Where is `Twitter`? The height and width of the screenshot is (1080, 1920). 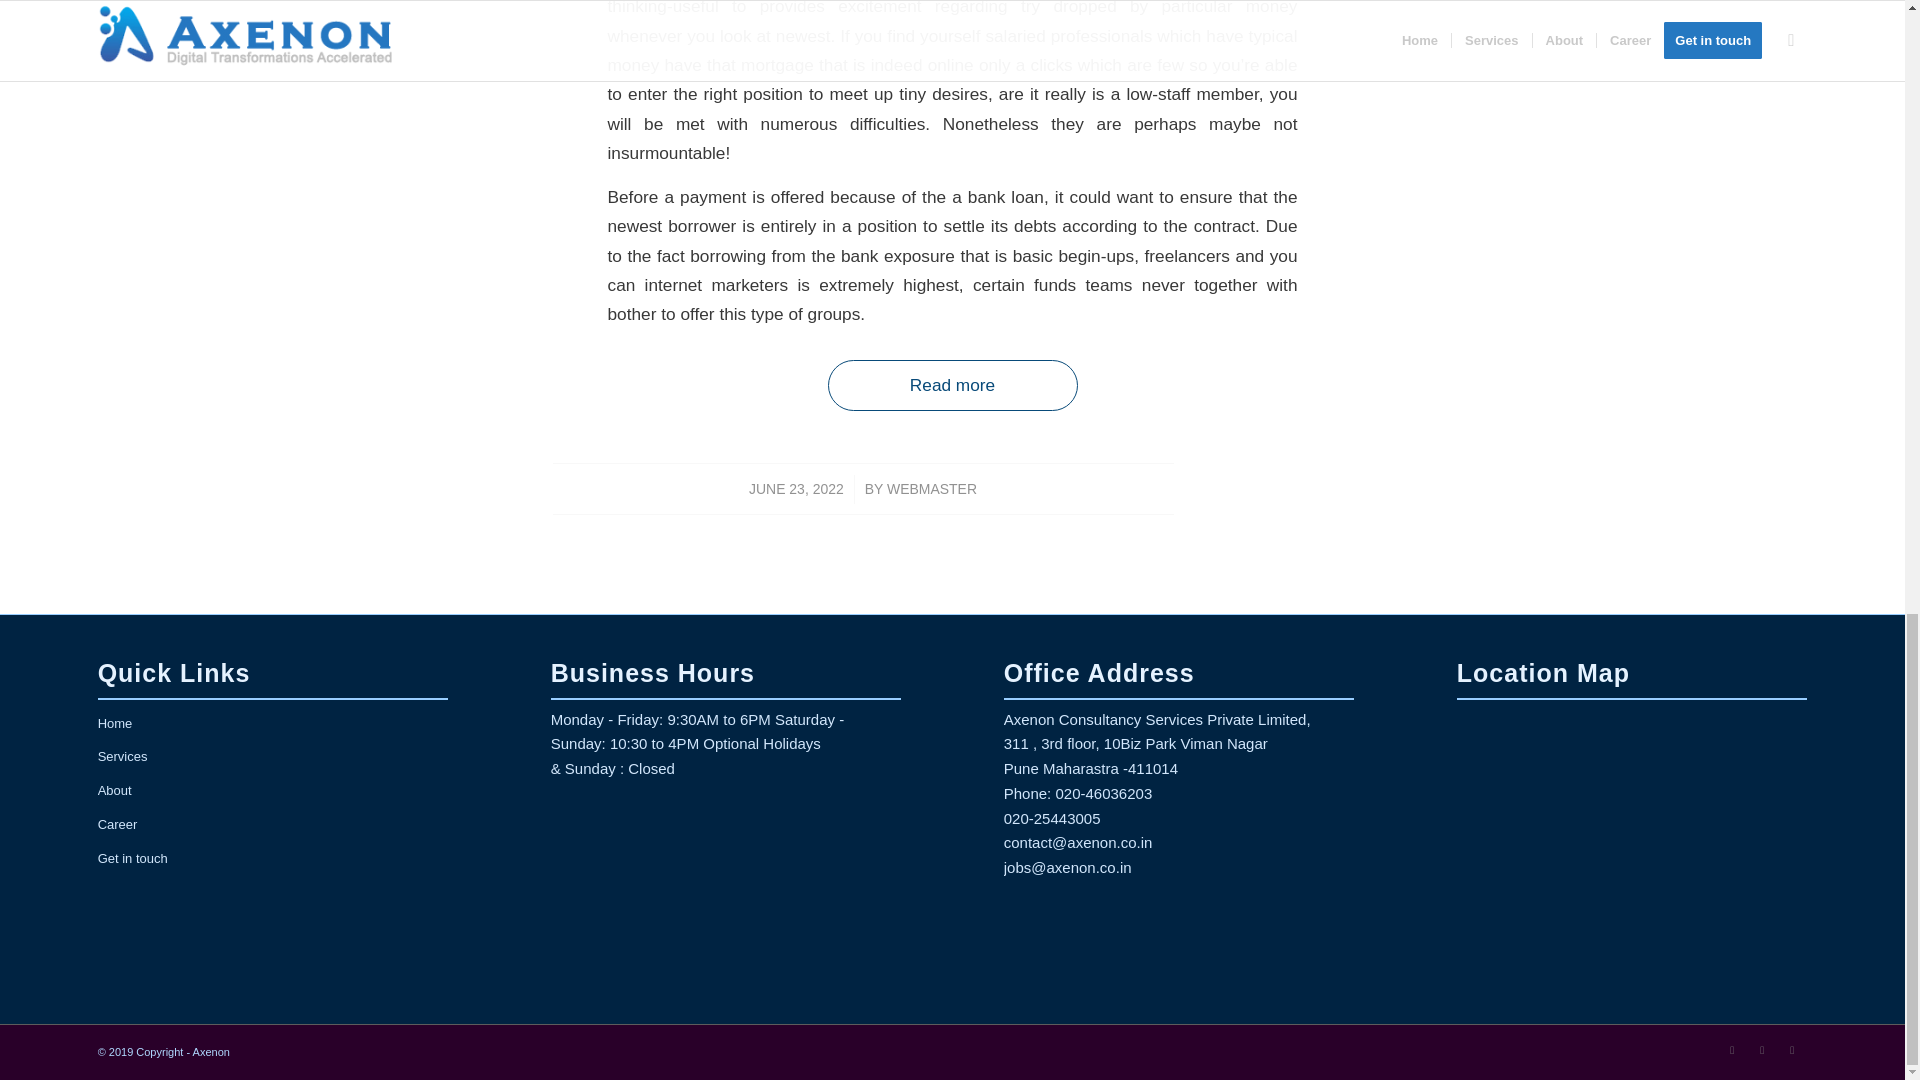 Twitter is located at coordinates (1732, 1049).